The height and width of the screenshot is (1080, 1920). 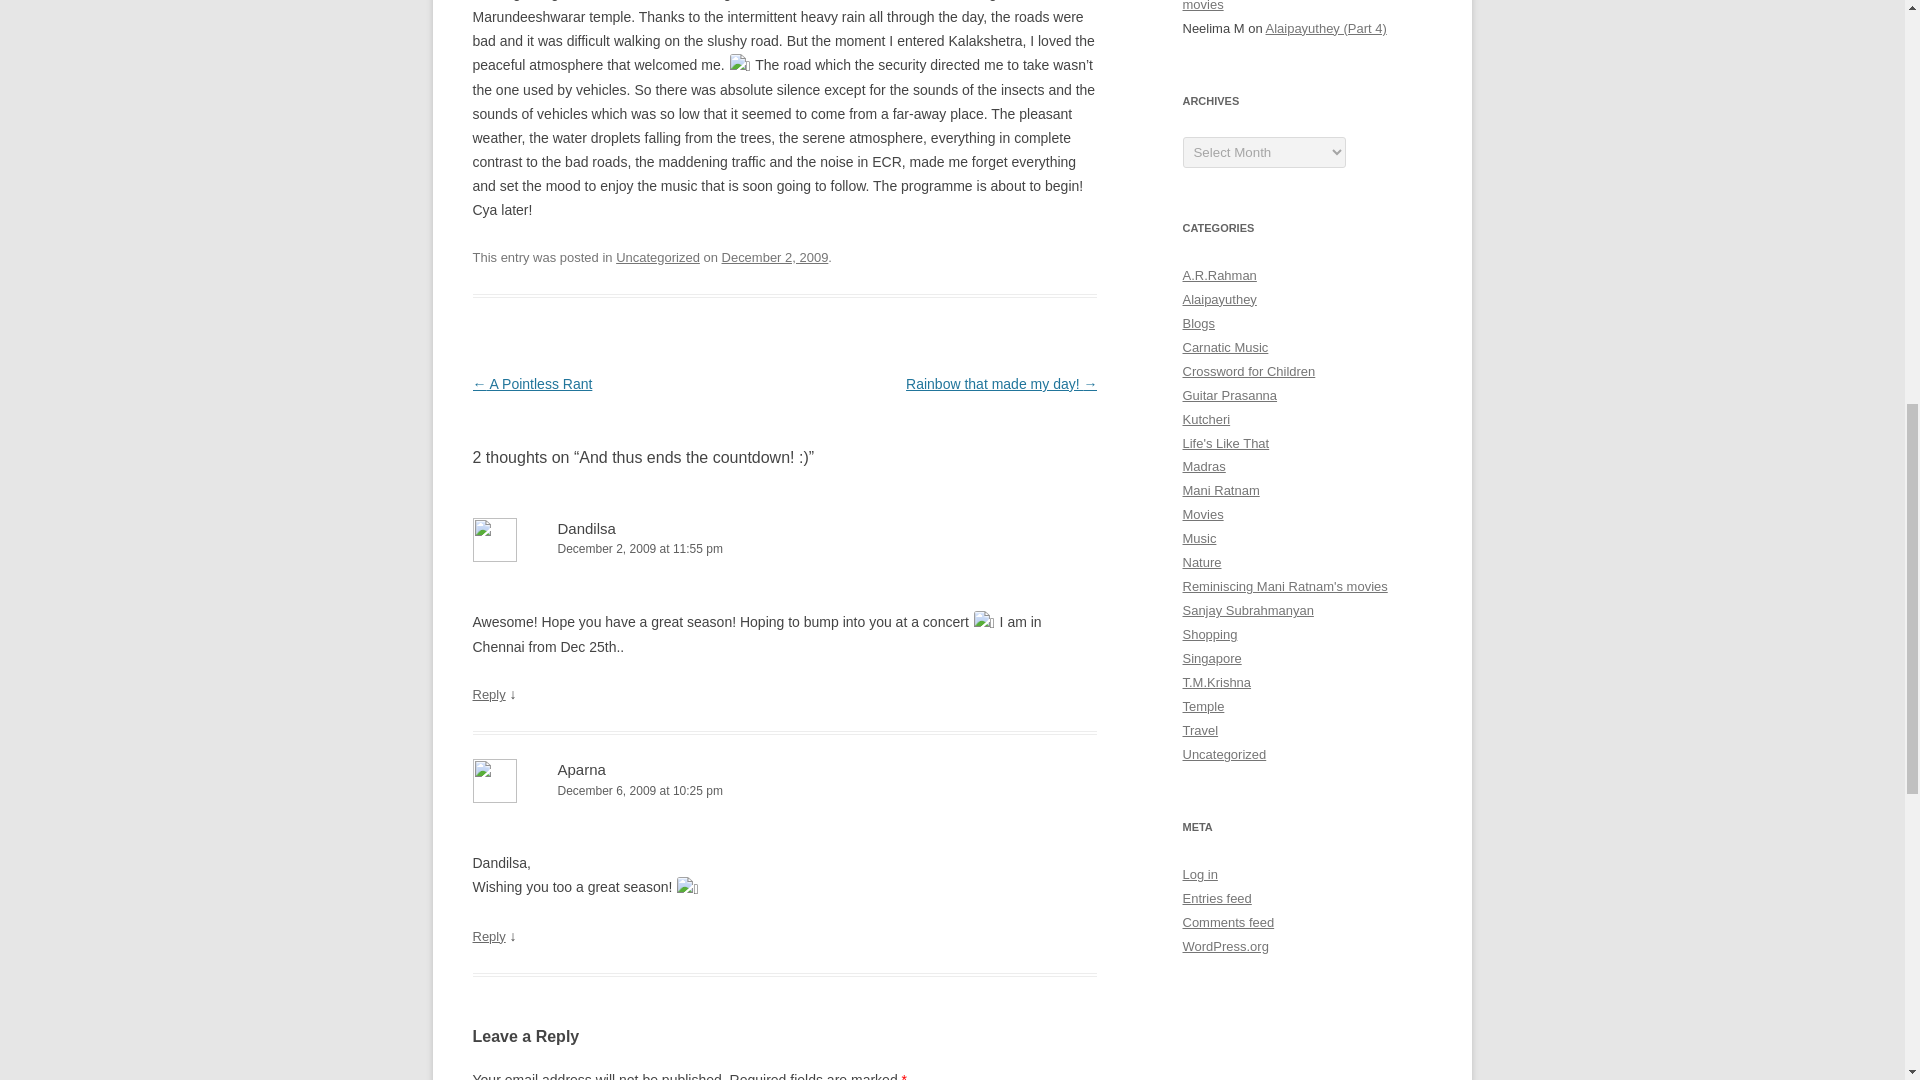 I want to click on Alaipayuthey, so click(x=1218, y=298).